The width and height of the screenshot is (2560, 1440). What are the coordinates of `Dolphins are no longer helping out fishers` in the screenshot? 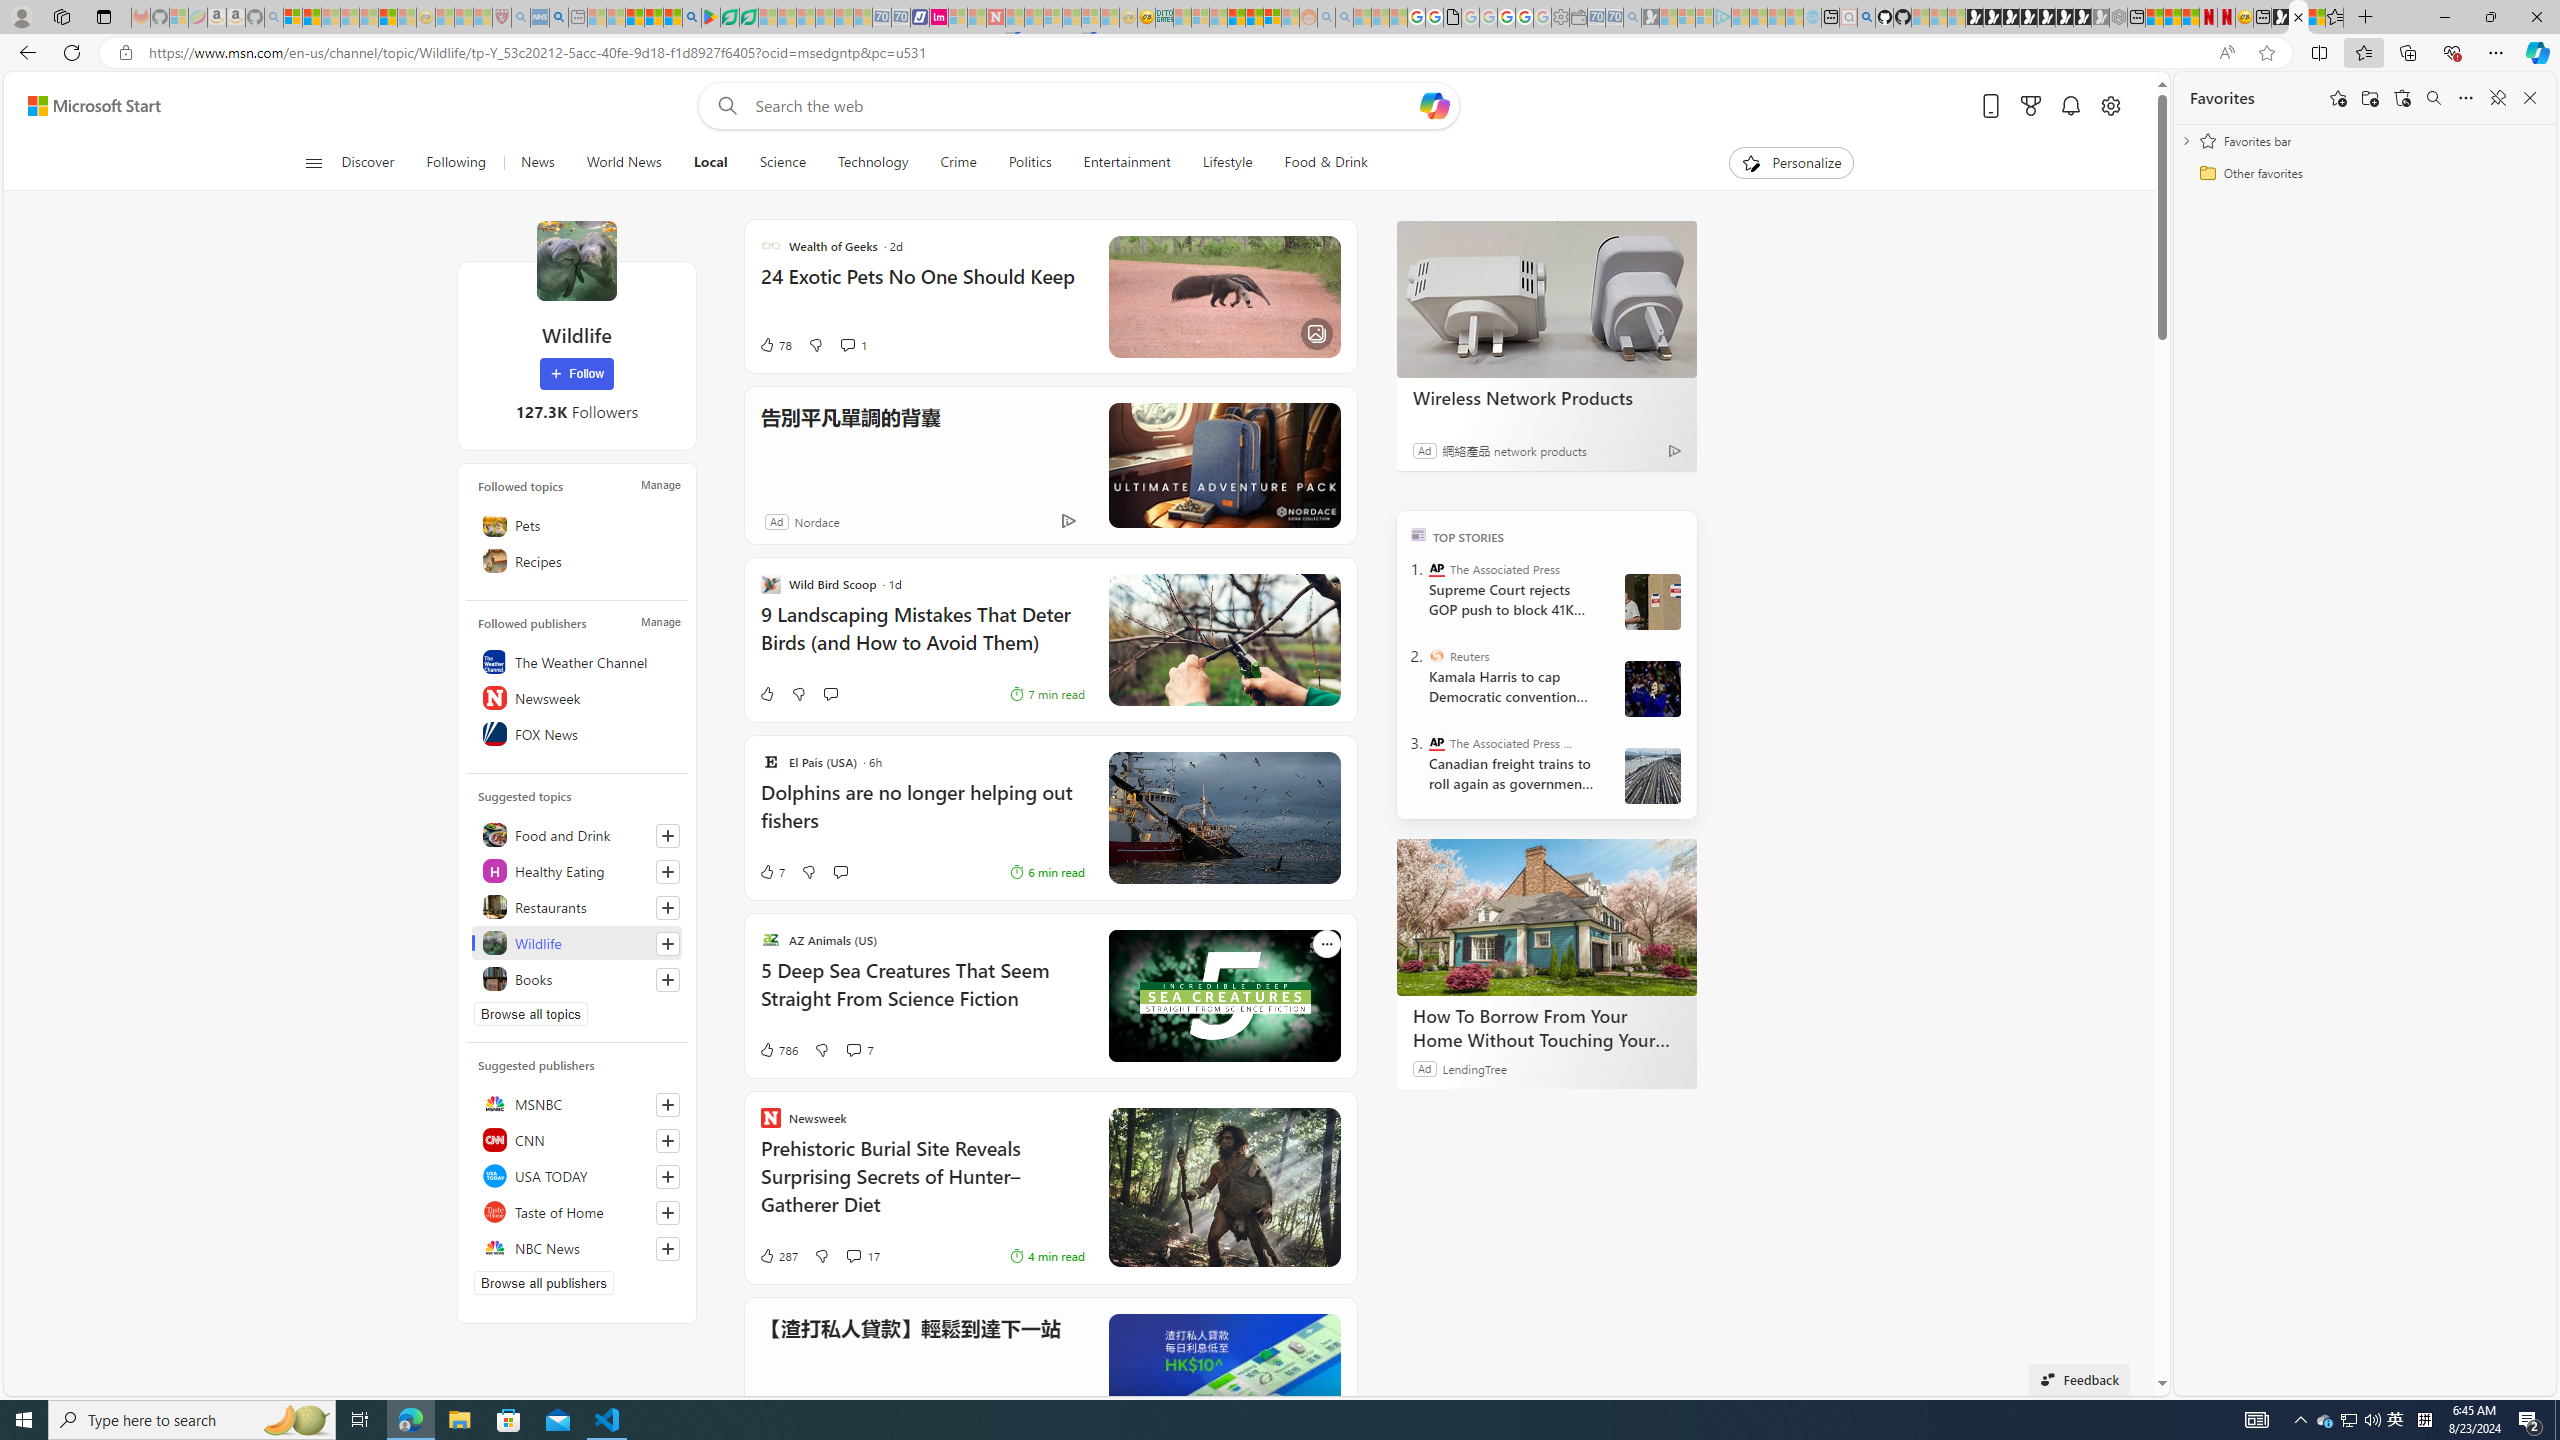 It's located at (922, 816).